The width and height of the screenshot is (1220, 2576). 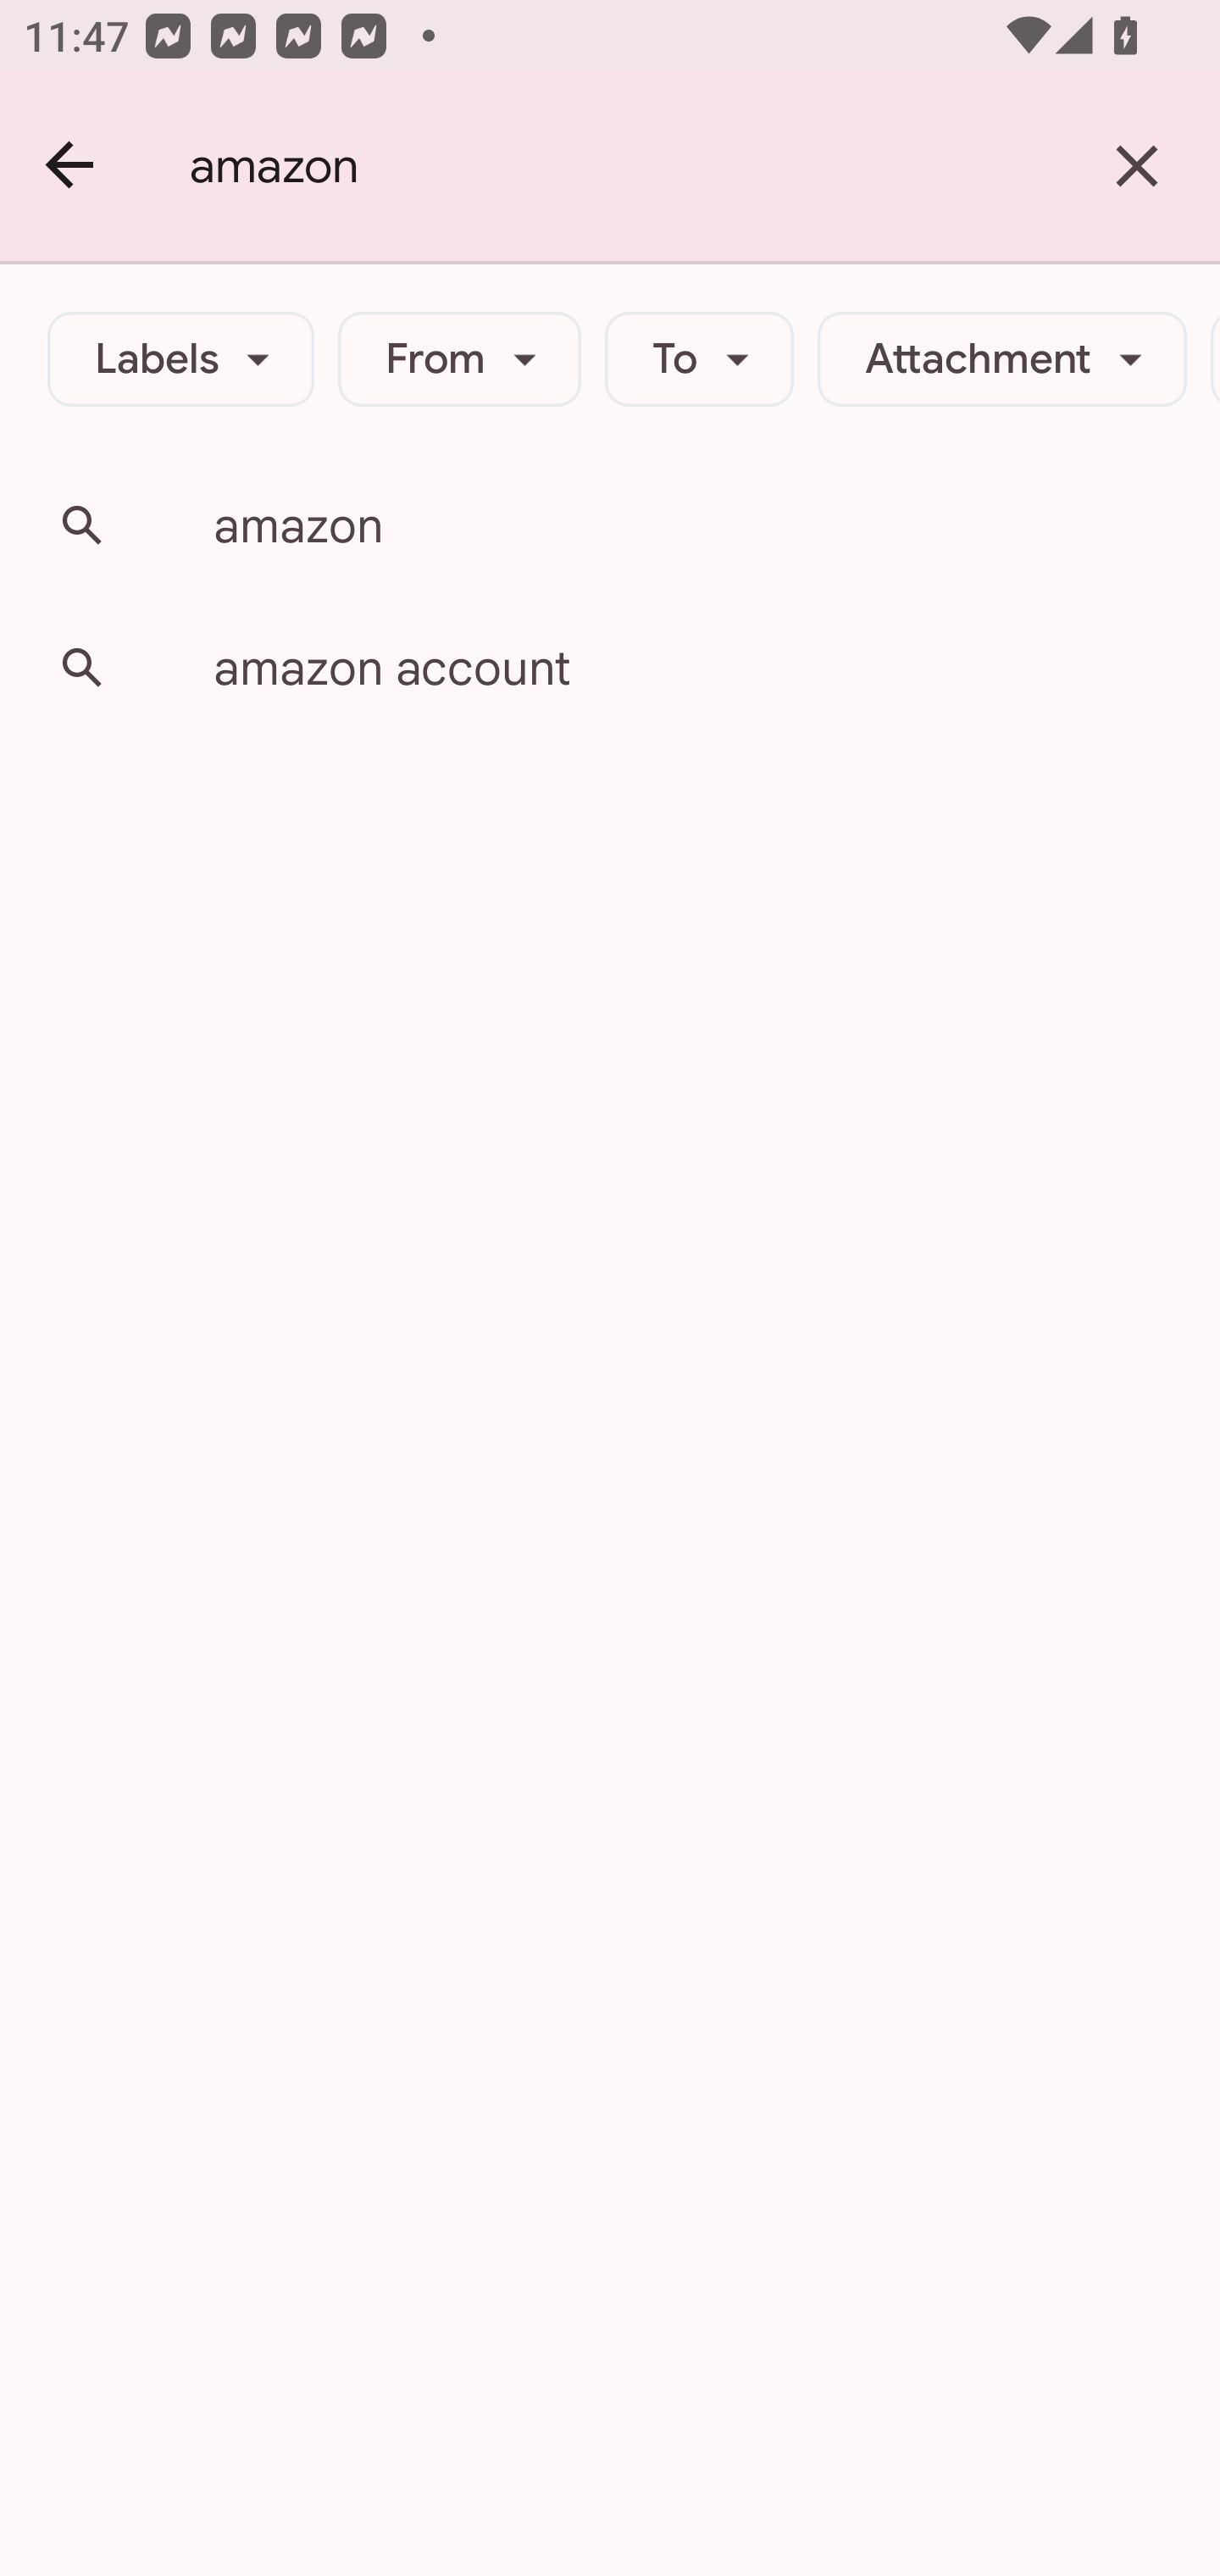 I want to click on From, so click(x=459, y=359).